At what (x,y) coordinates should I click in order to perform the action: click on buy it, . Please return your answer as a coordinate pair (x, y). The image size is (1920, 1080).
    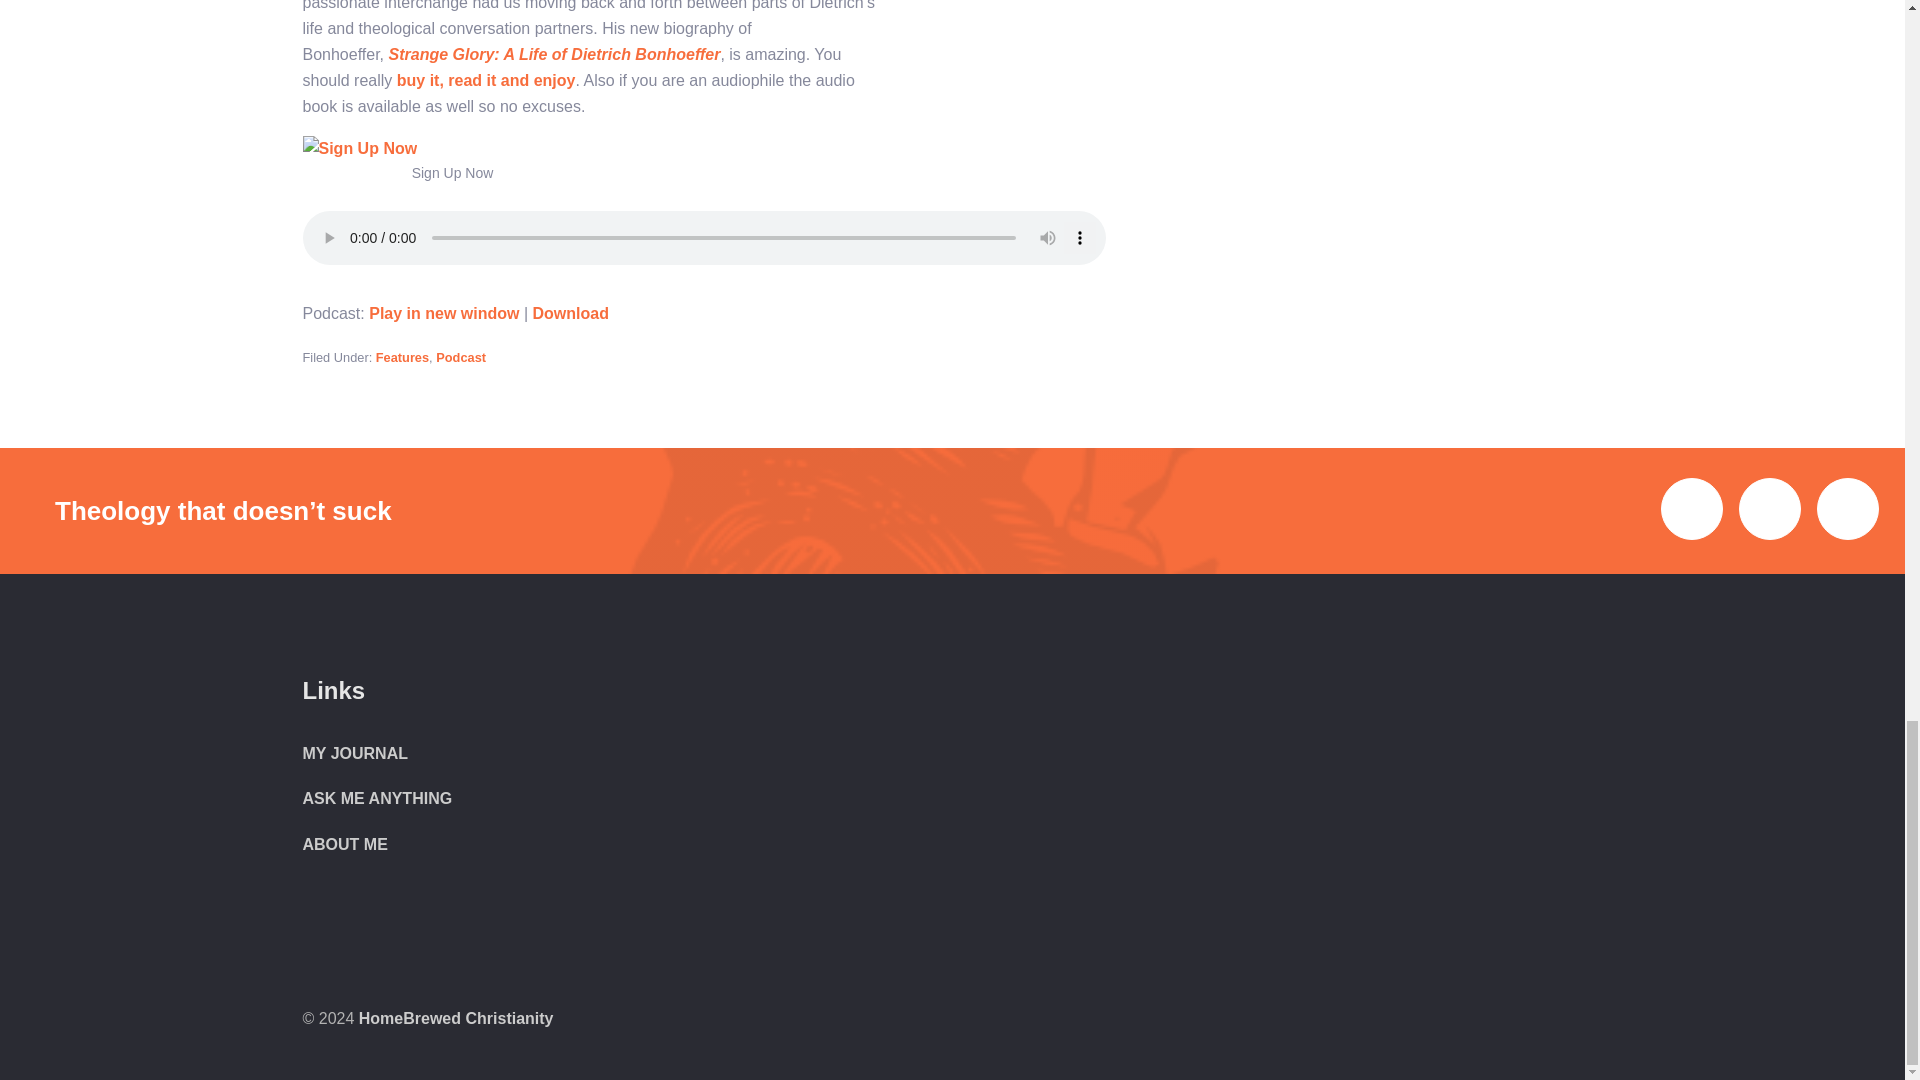
    Looking at the image, I should click on (423, 80).